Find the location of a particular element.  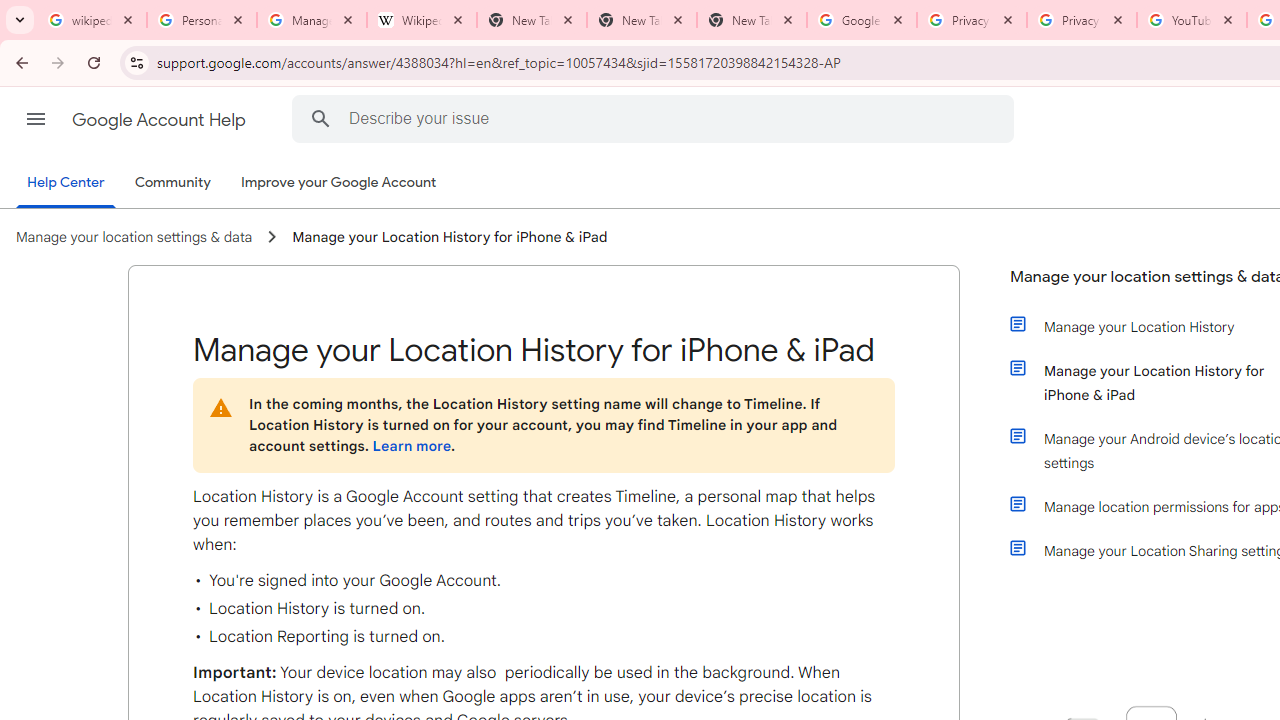

Google Drive: Sign-in is located at coordinates (861, 20).